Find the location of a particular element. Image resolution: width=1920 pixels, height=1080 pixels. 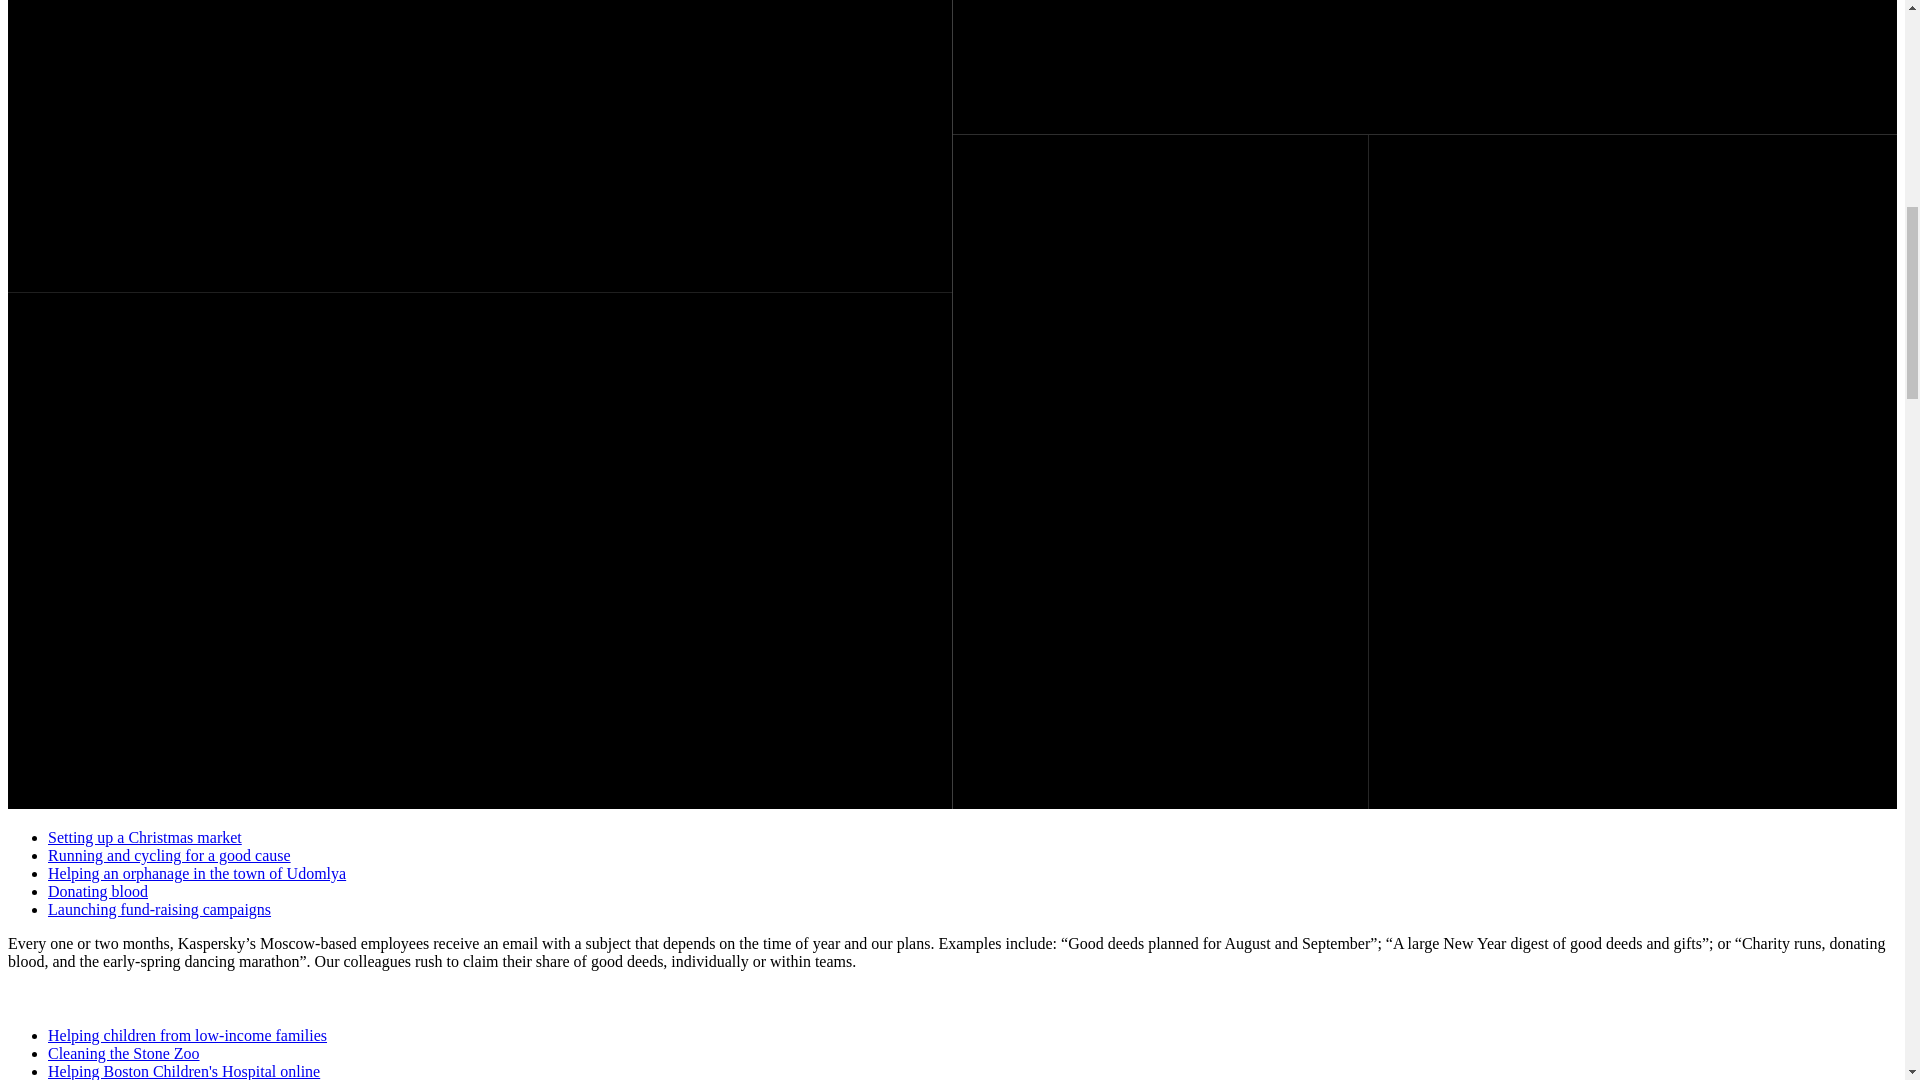

Helping children from low-income families is located at coordinates (187, 1036).